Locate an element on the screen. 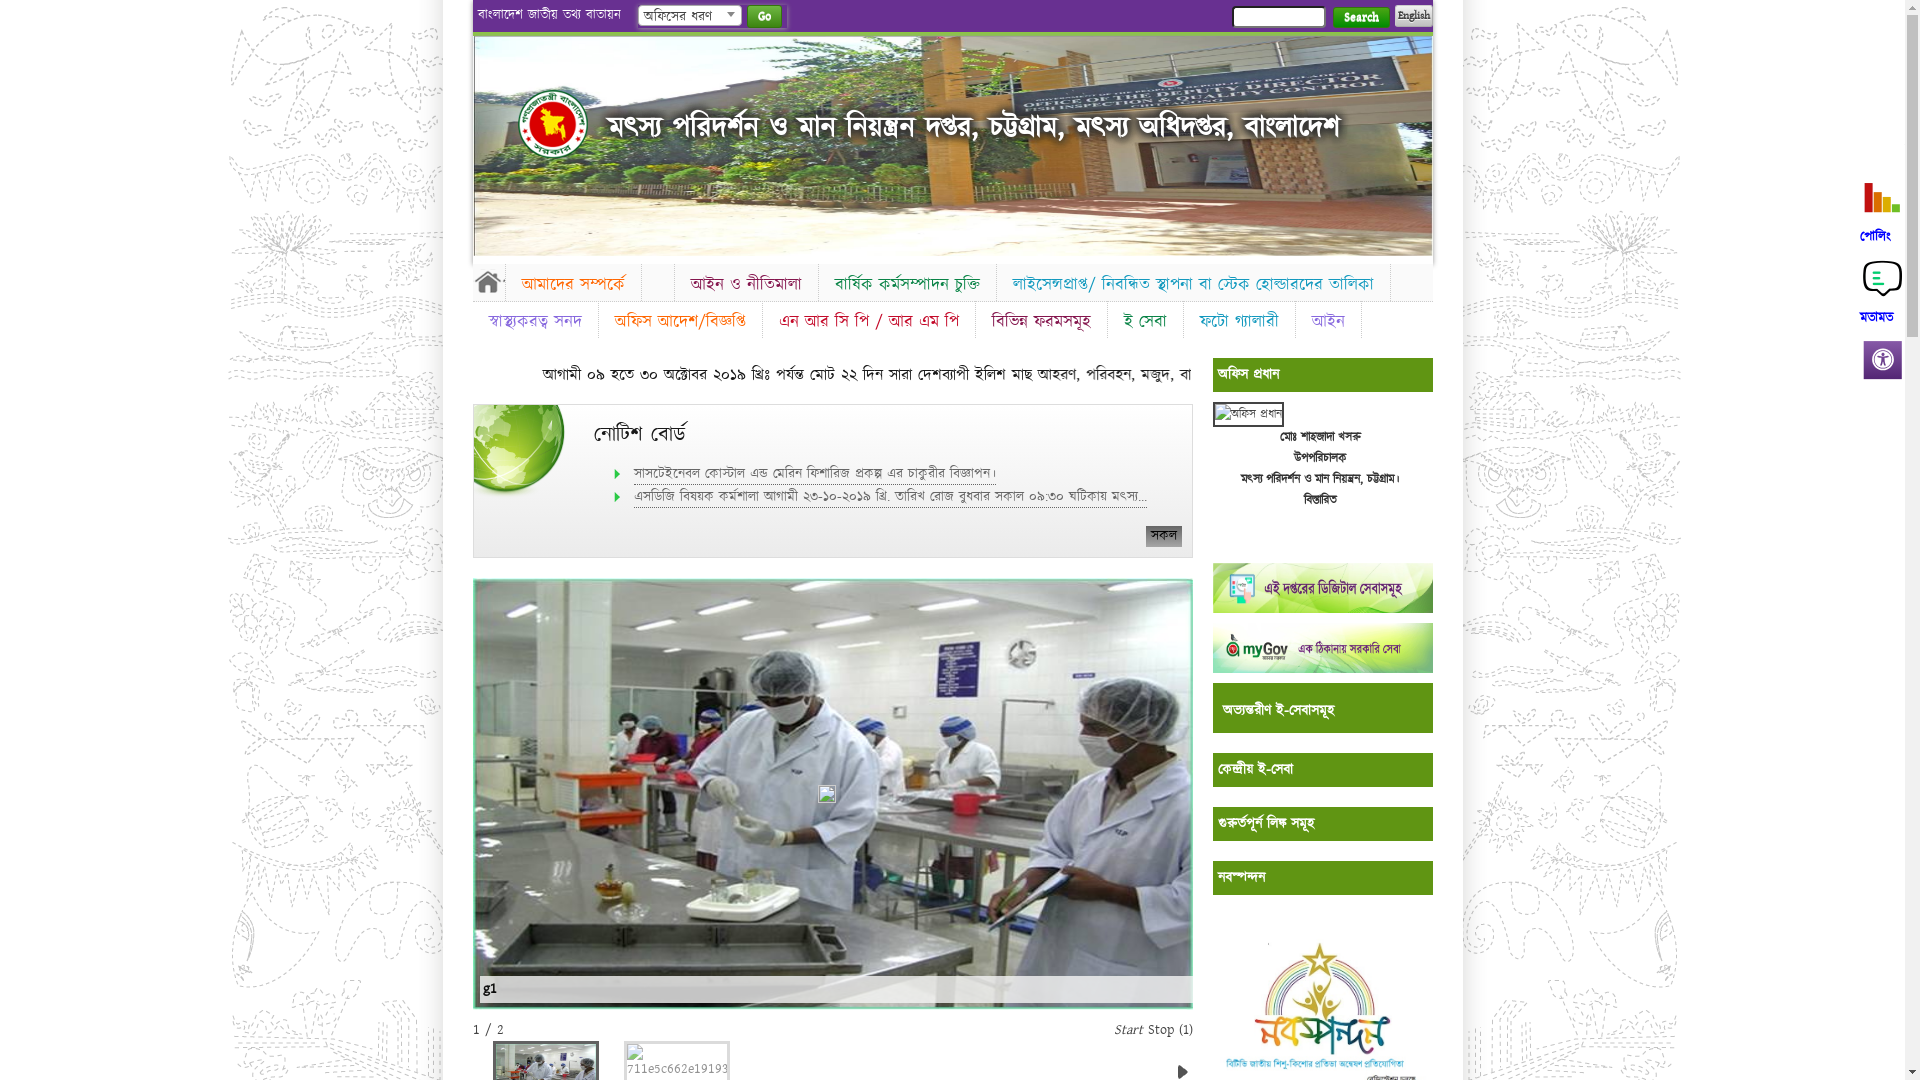 The width and height of the screenshot is (1920, 1080). Next is located at coordinates (1413, 140).